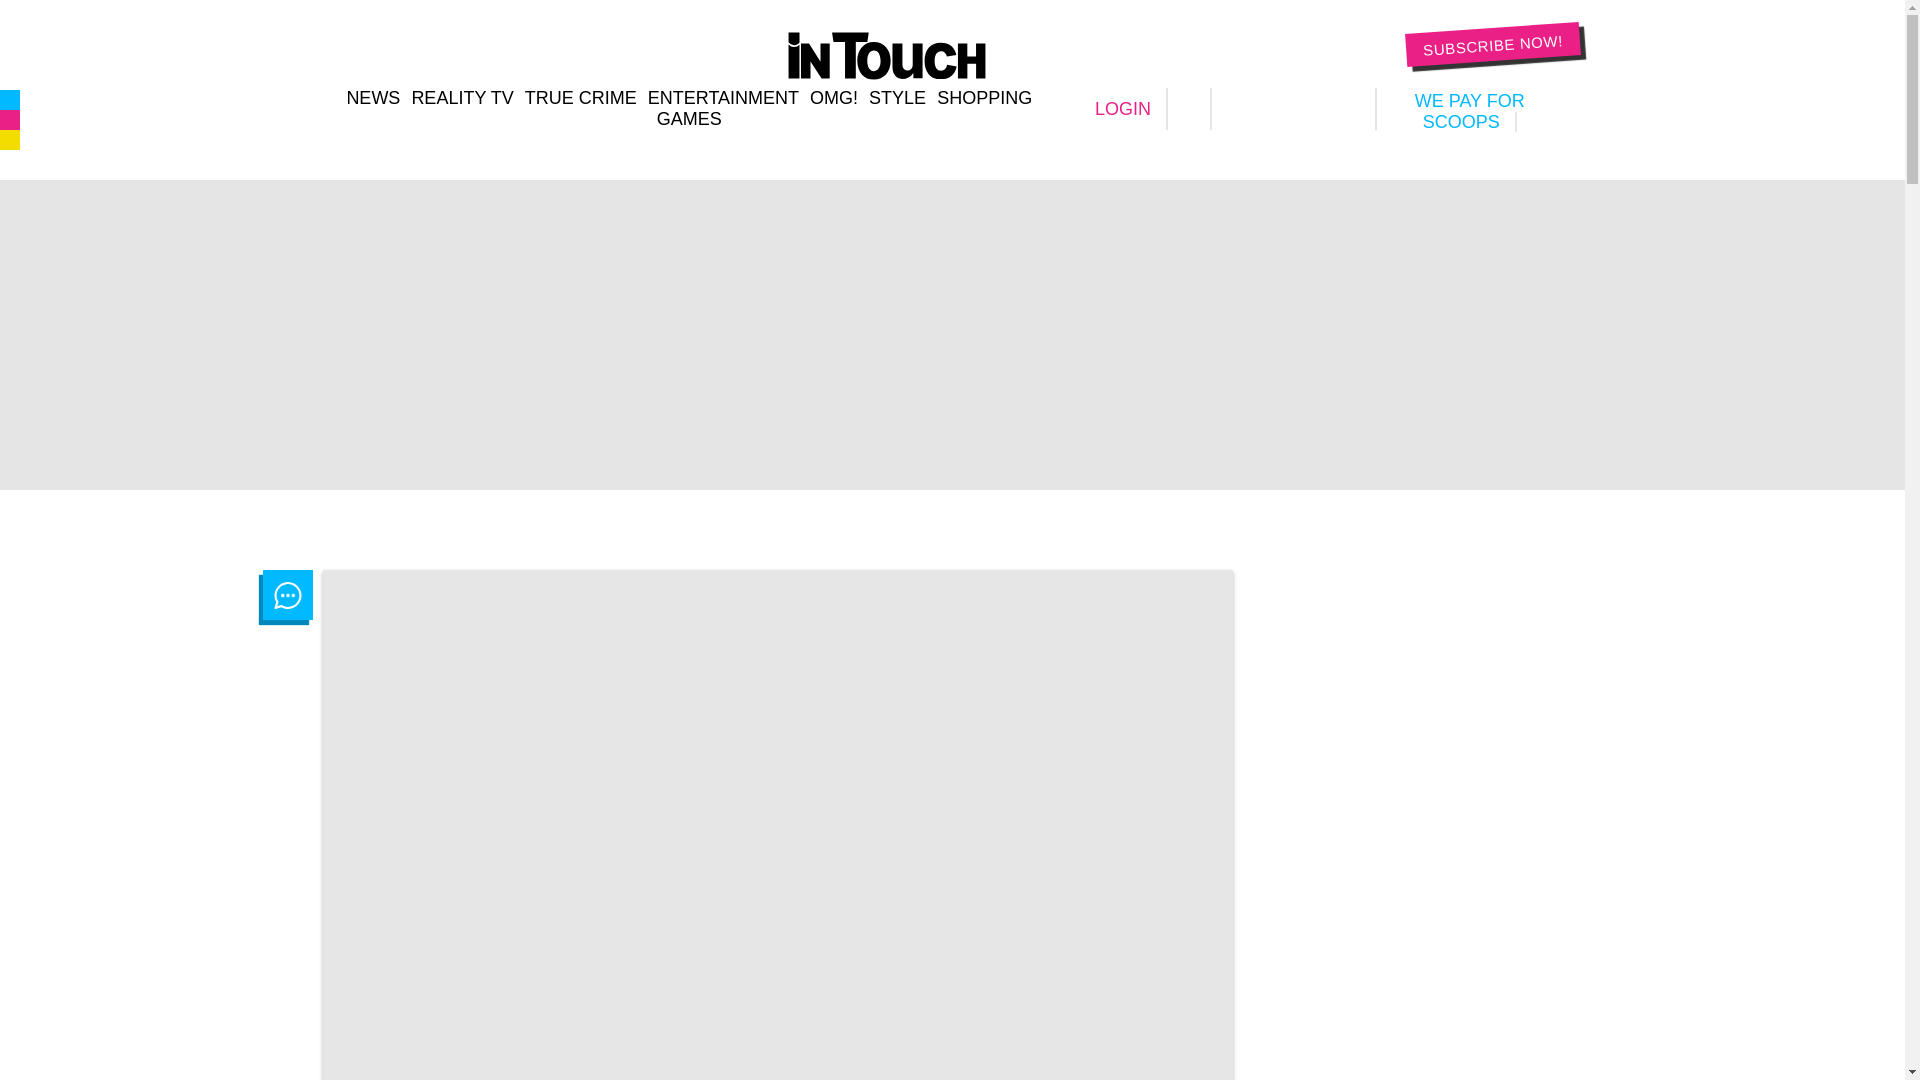  I want to click on TRUE CRIME, so click(580, 98).